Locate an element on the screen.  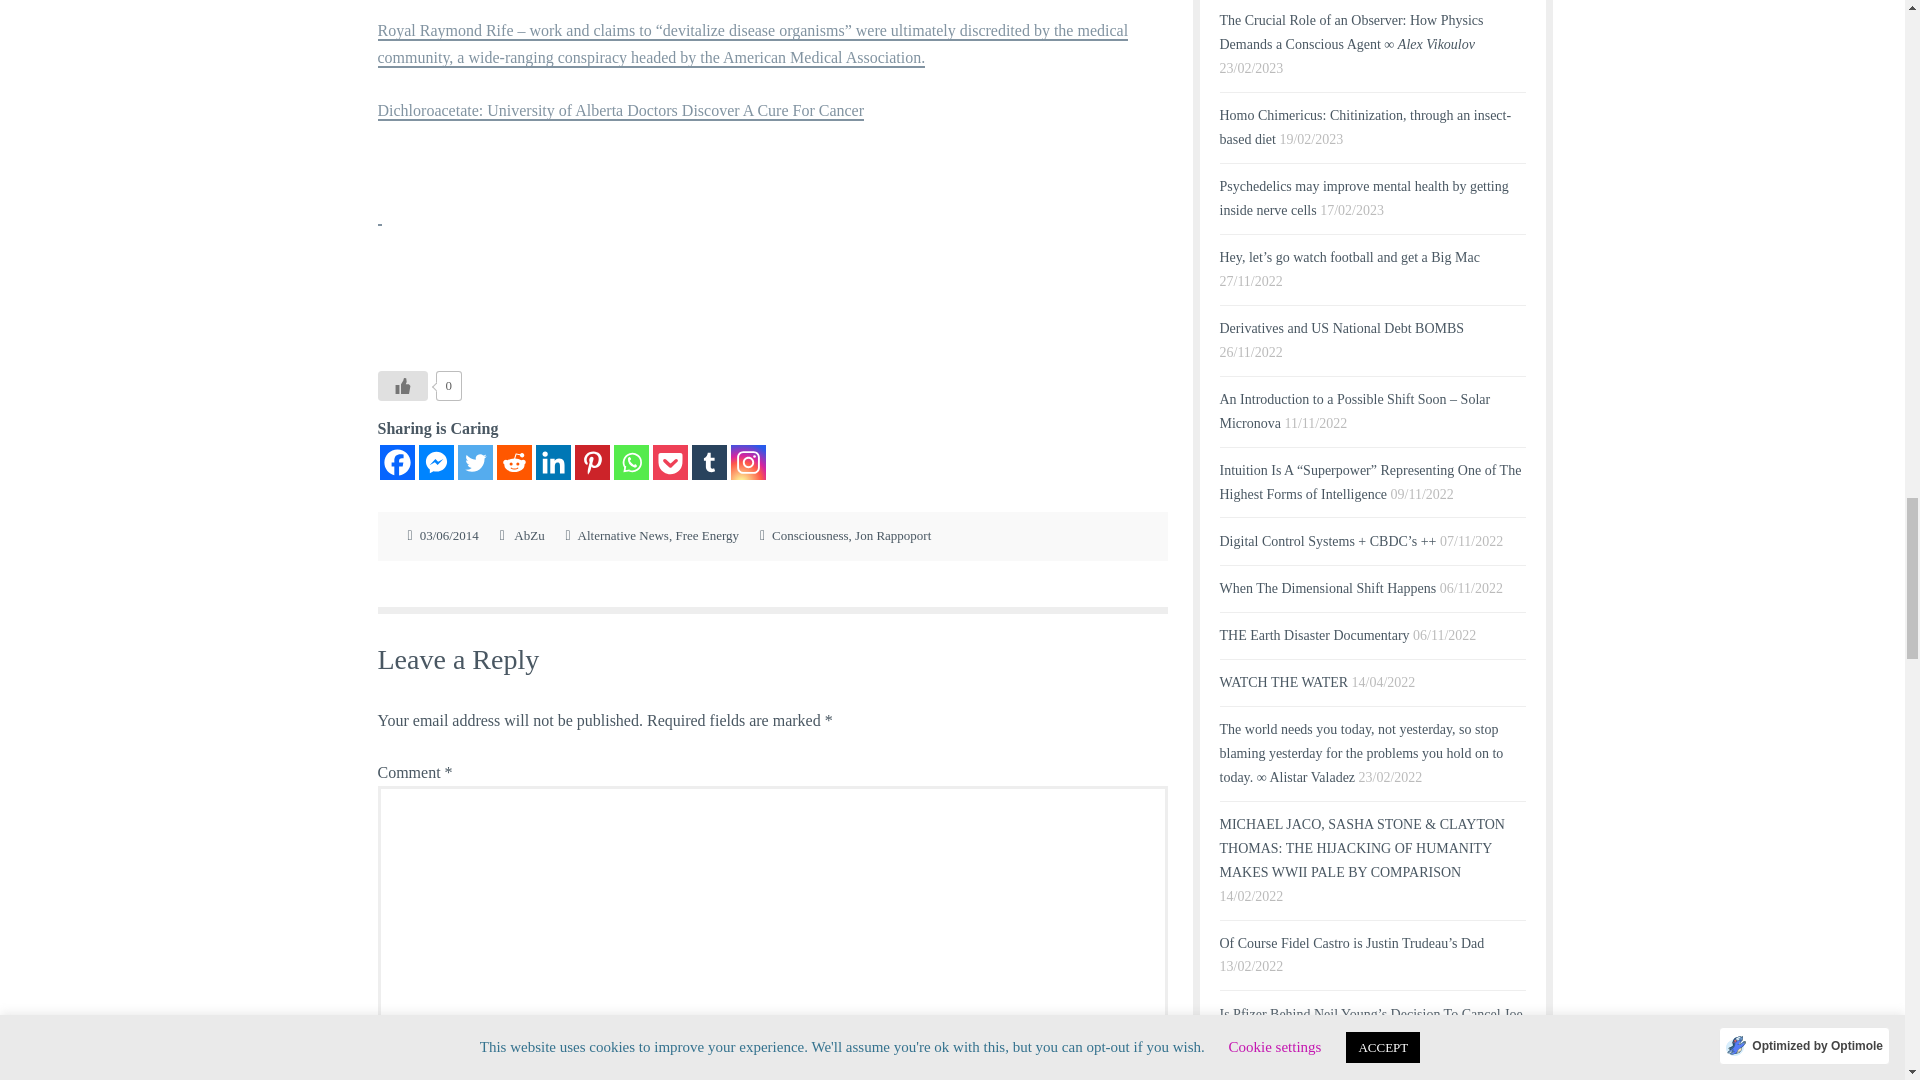
Reddit is located at coordinates (513, 462).